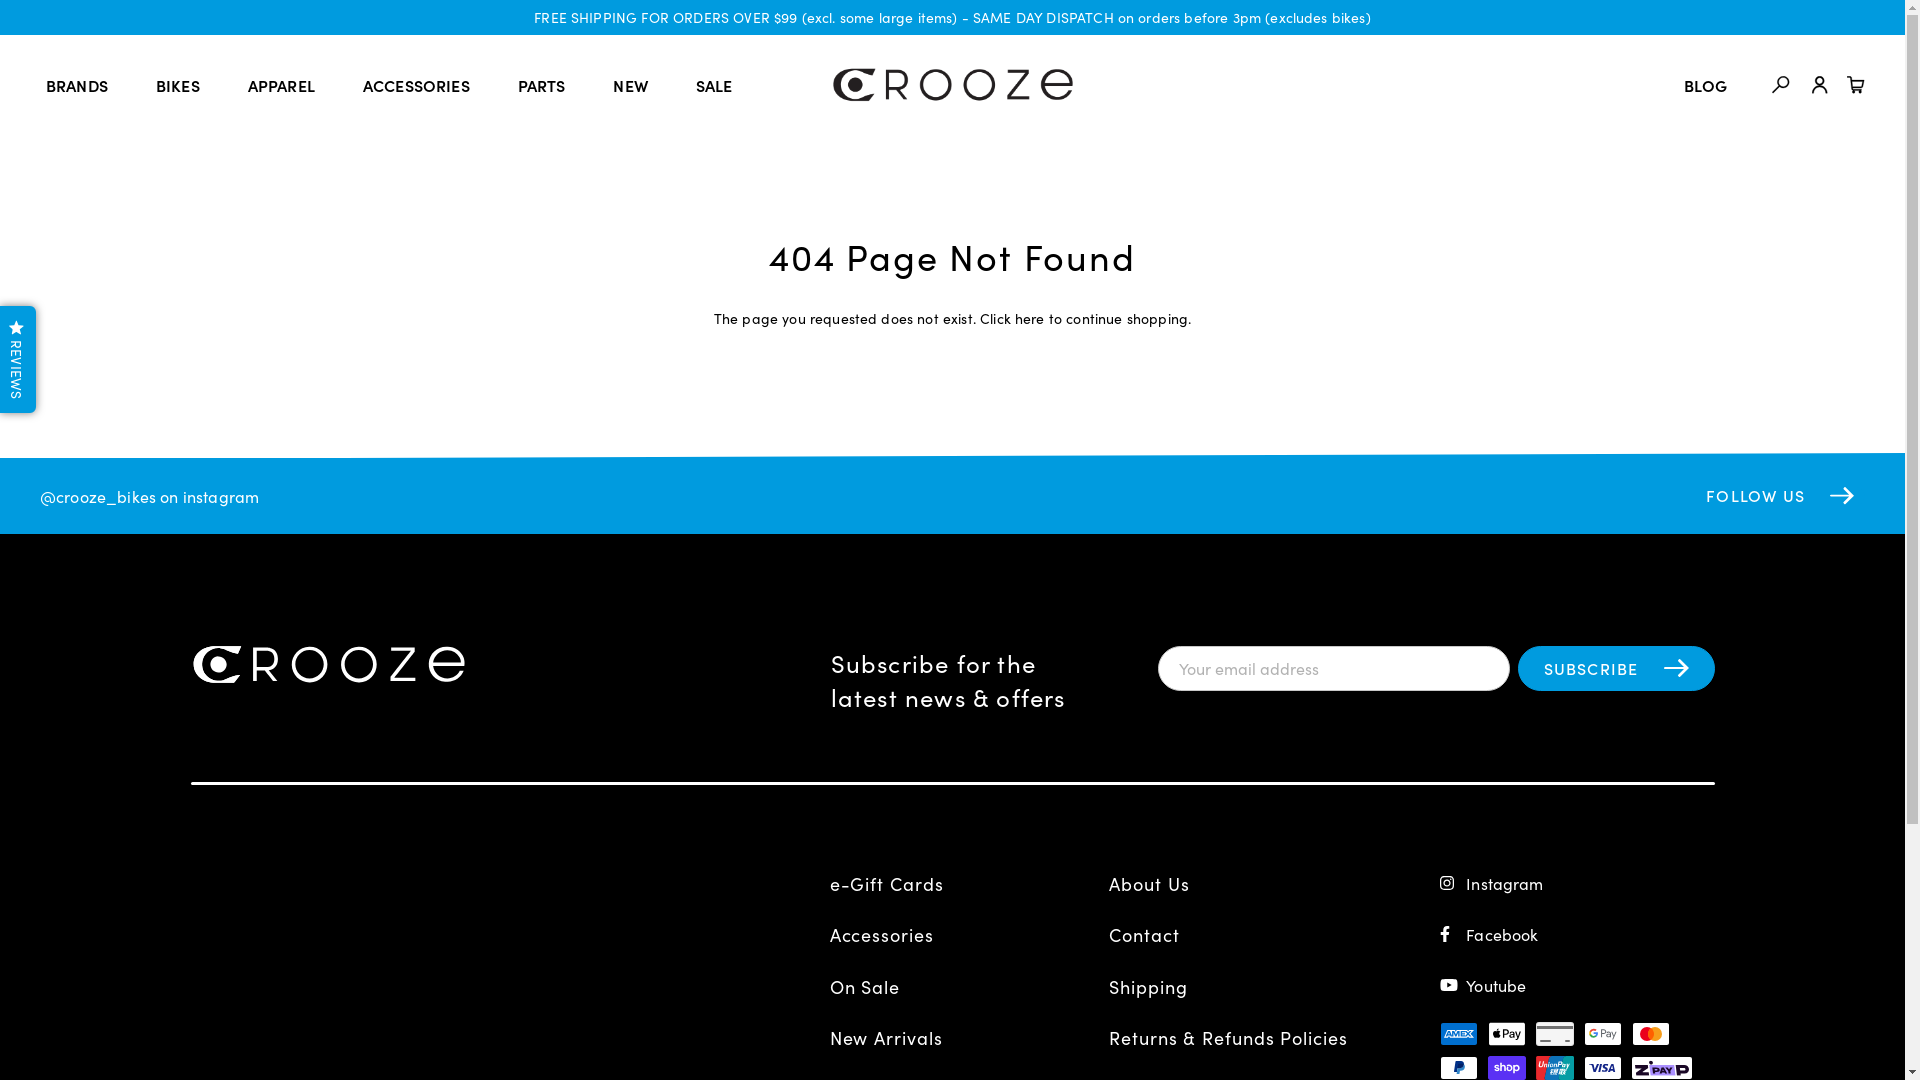  I want to click on Returns & Refunds Policies, so click(1241, 1038).